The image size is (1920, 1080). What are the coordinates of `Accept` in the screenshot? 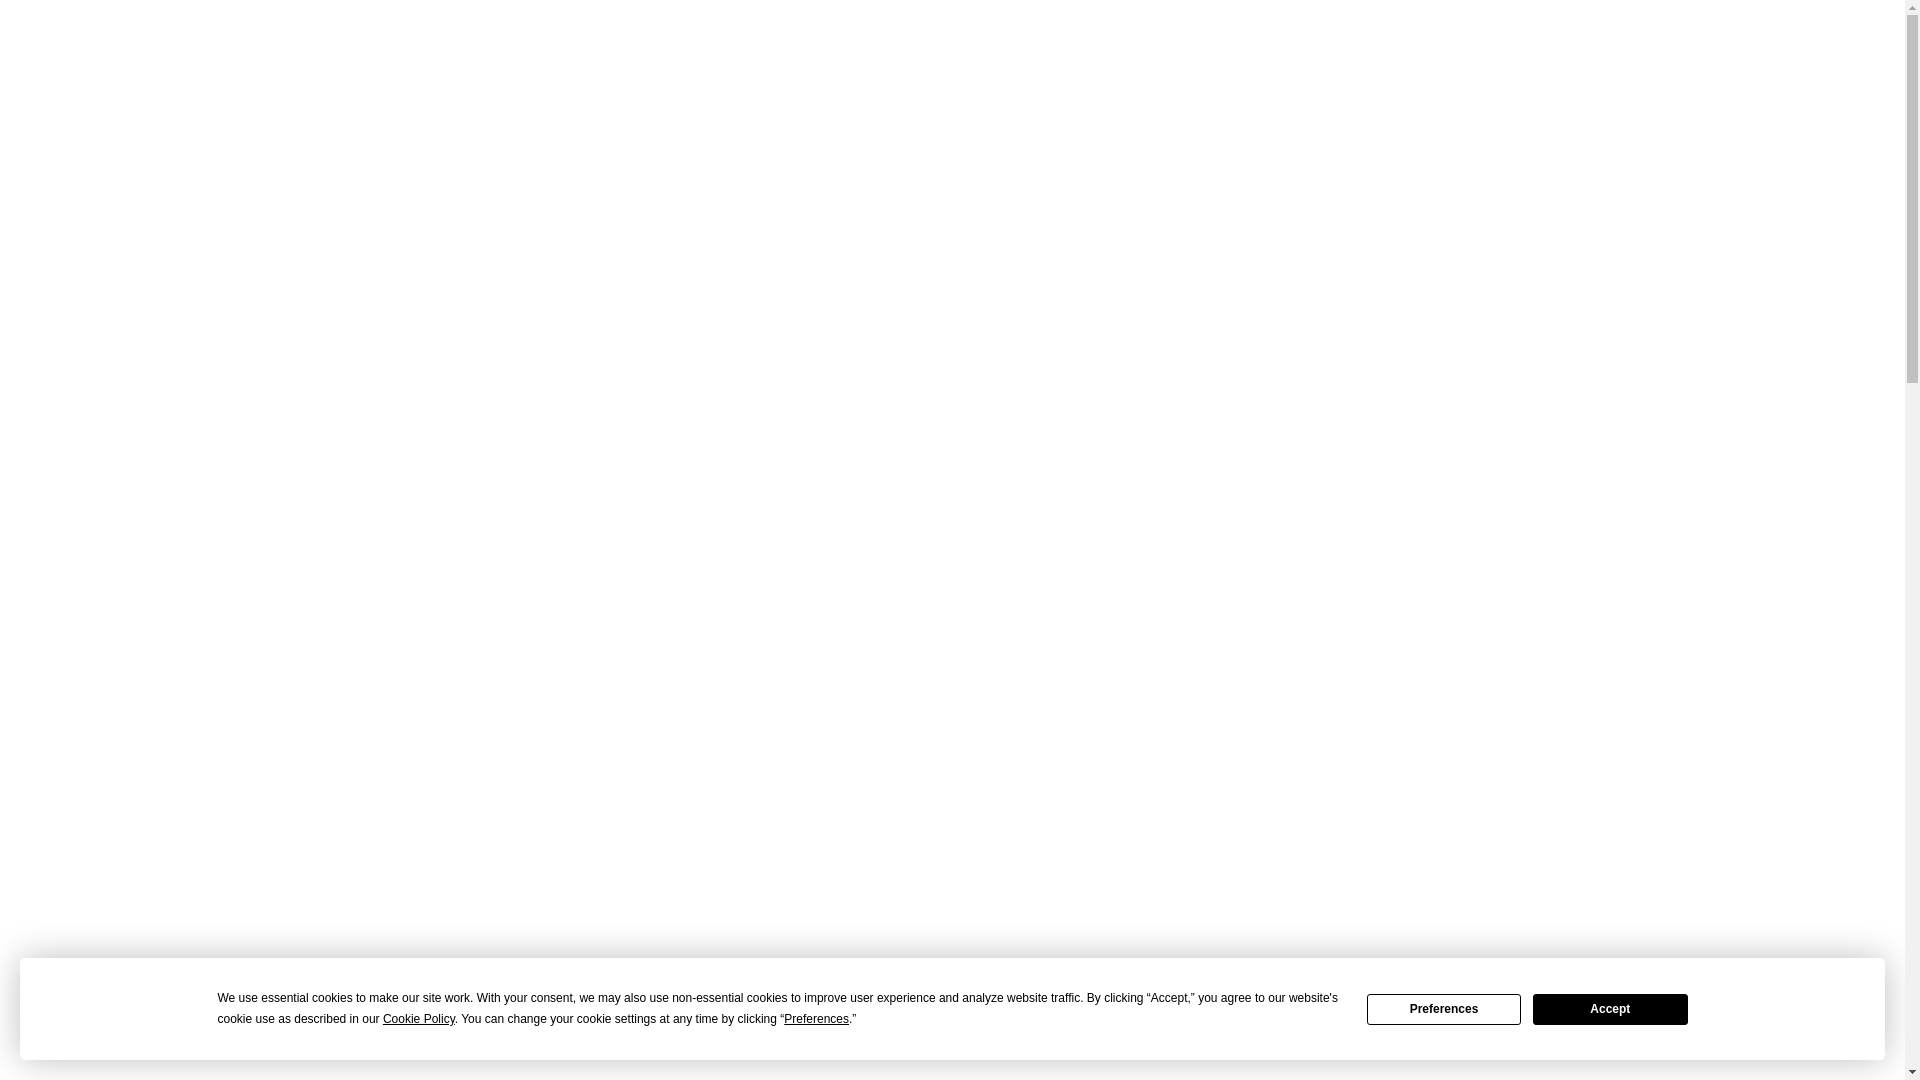 It's located at (1610, 1008).